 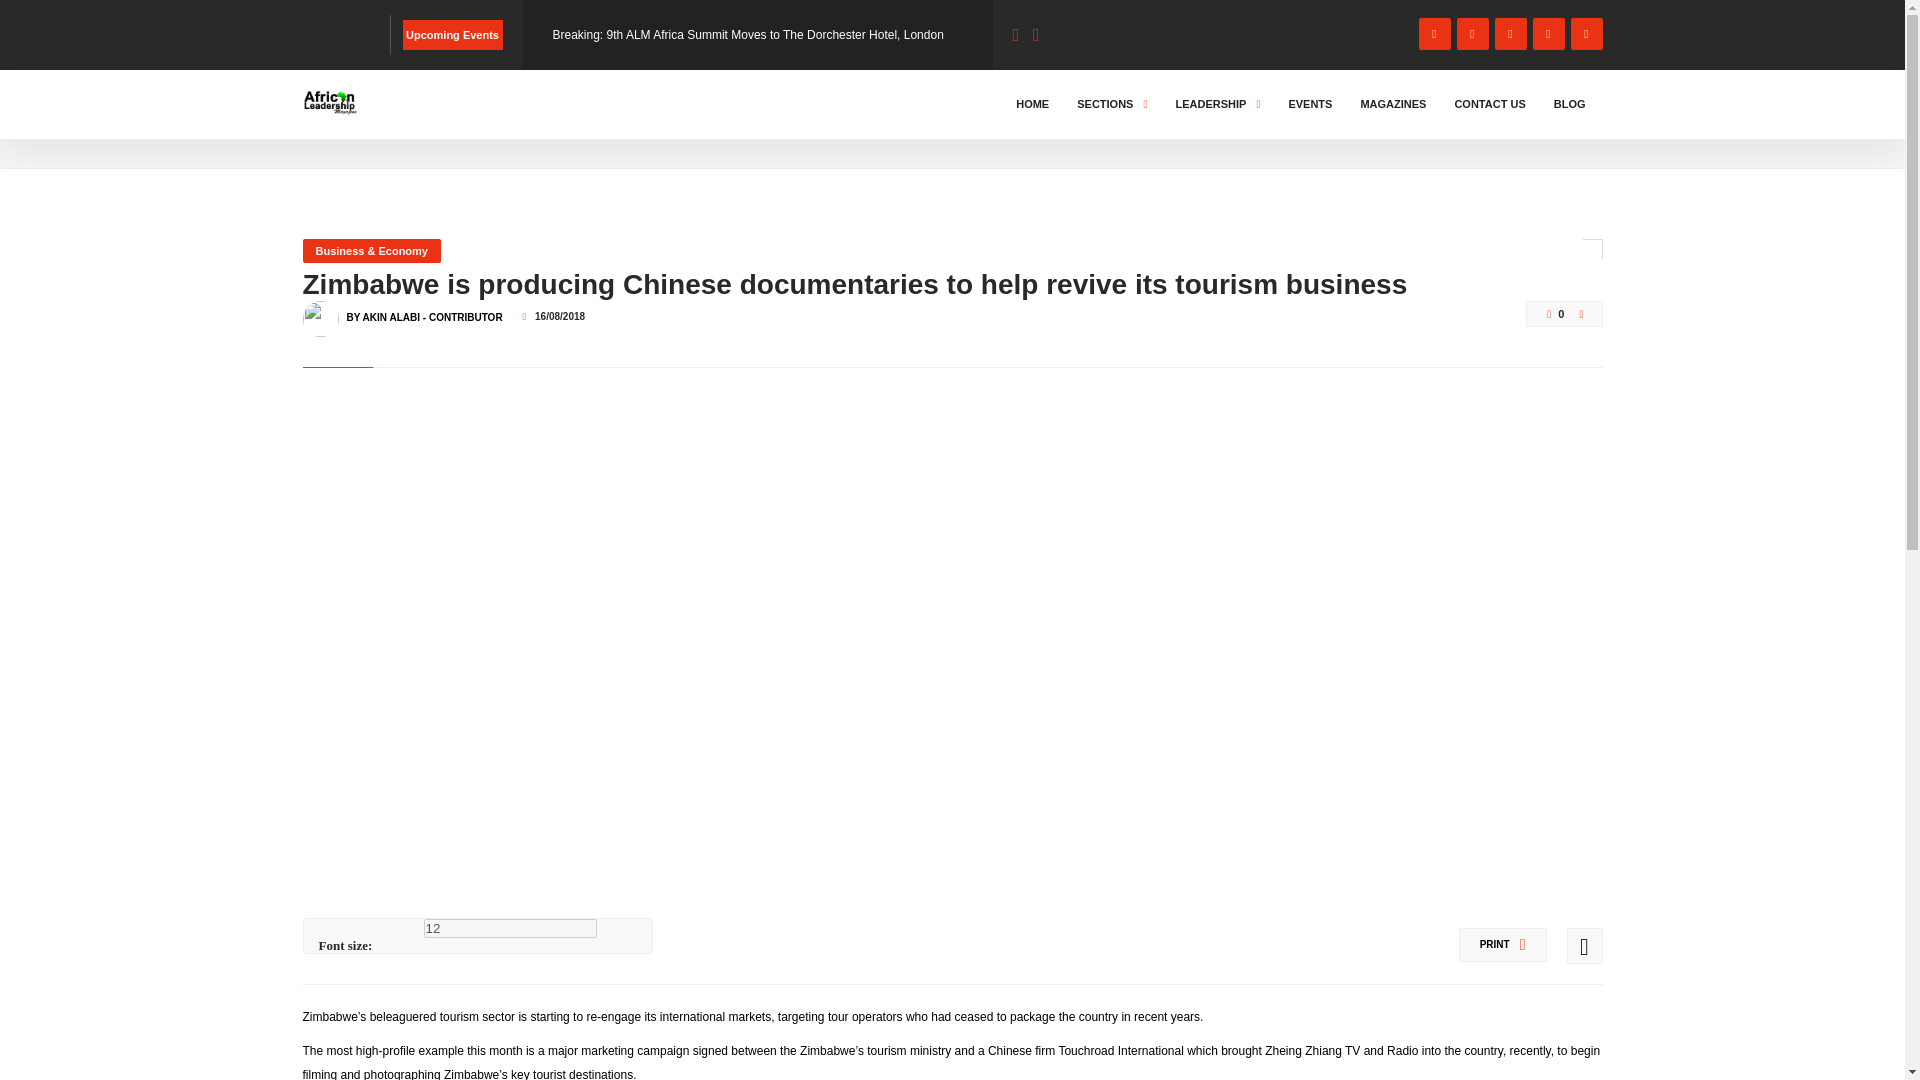 I want to click on BLOG, so click(x=1570, y=104).